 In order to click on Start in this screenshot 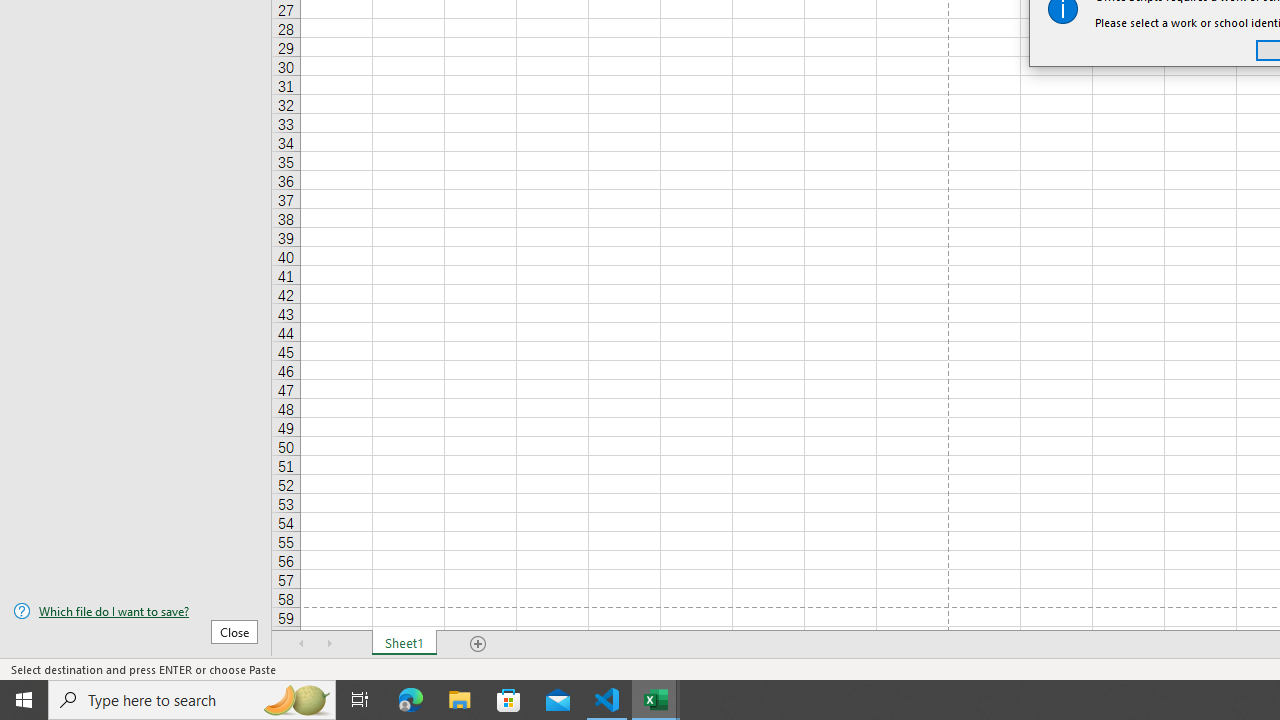, I will do `click(24, 700)`.